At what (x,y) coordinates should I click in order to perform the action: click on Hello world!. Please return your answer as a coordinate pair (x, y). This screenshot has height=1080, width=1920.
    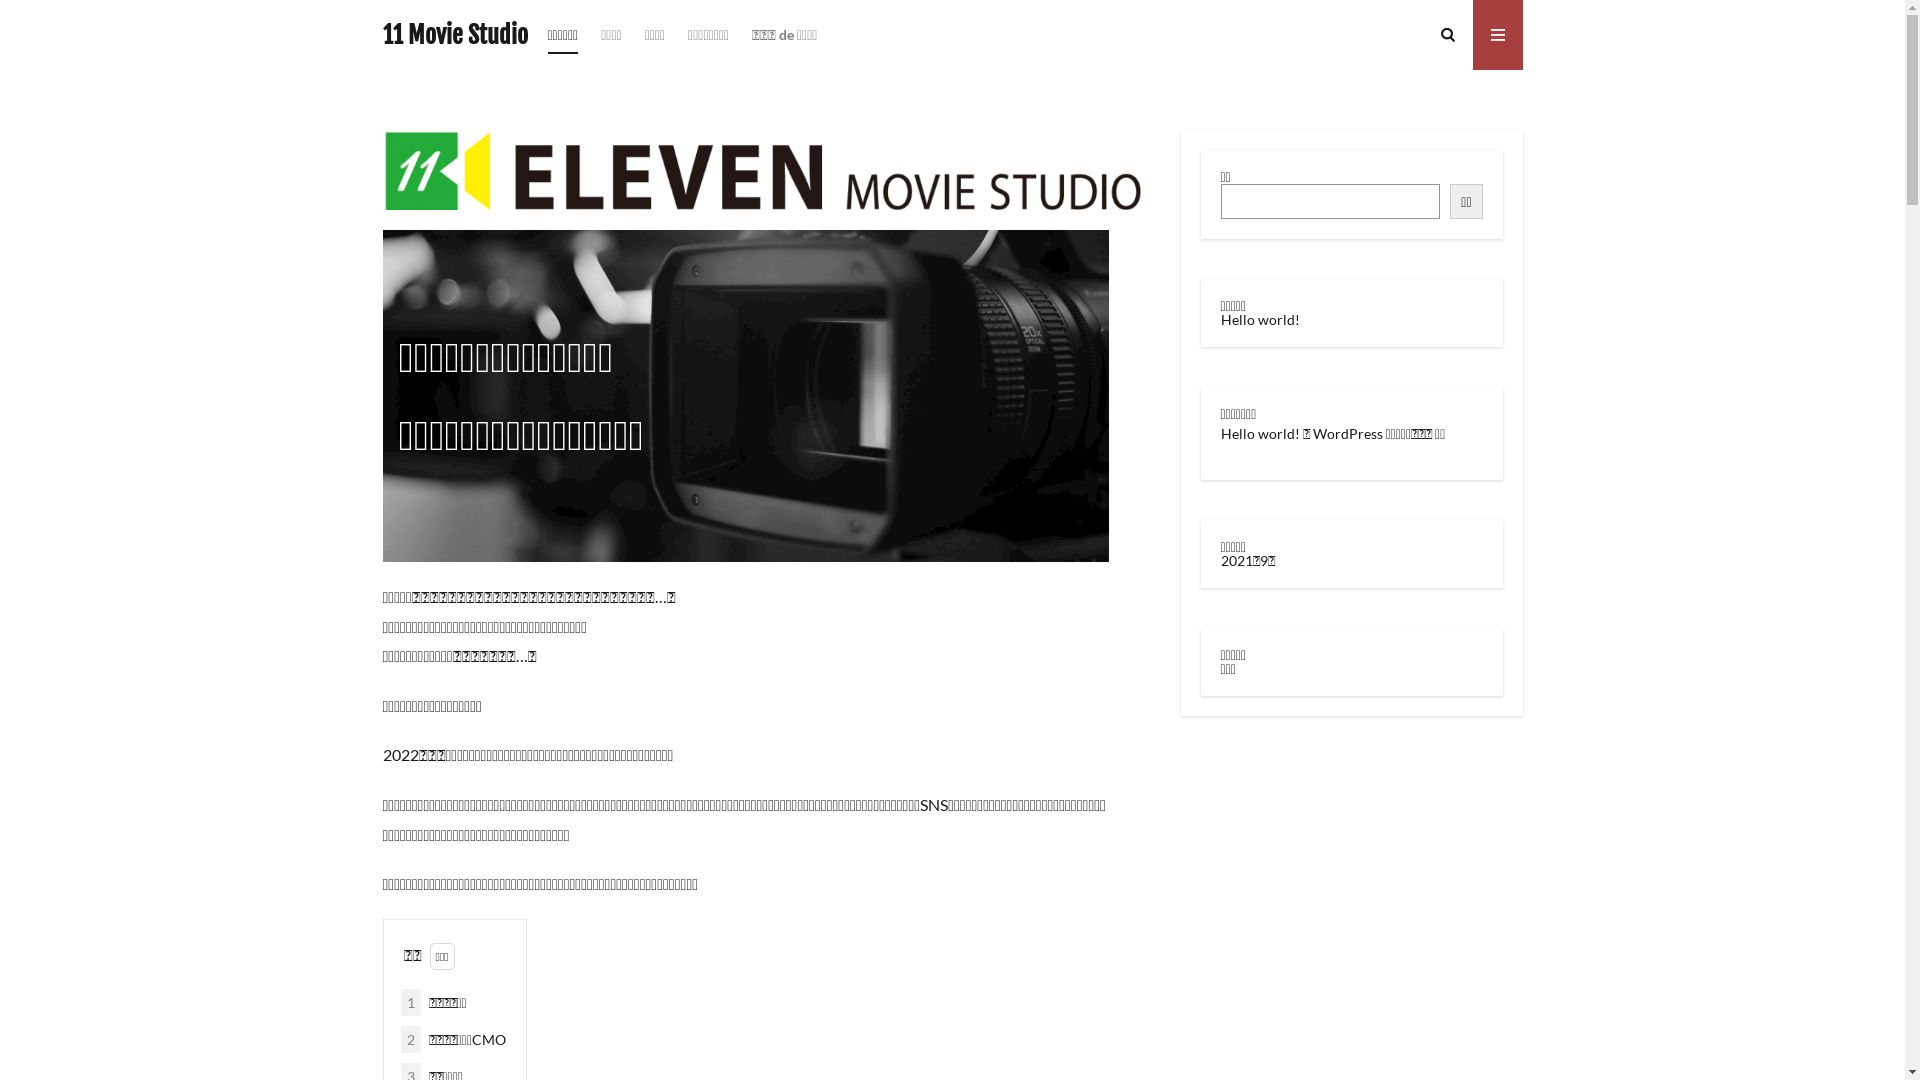
    Looking at the image, I should click on (1260, 434).